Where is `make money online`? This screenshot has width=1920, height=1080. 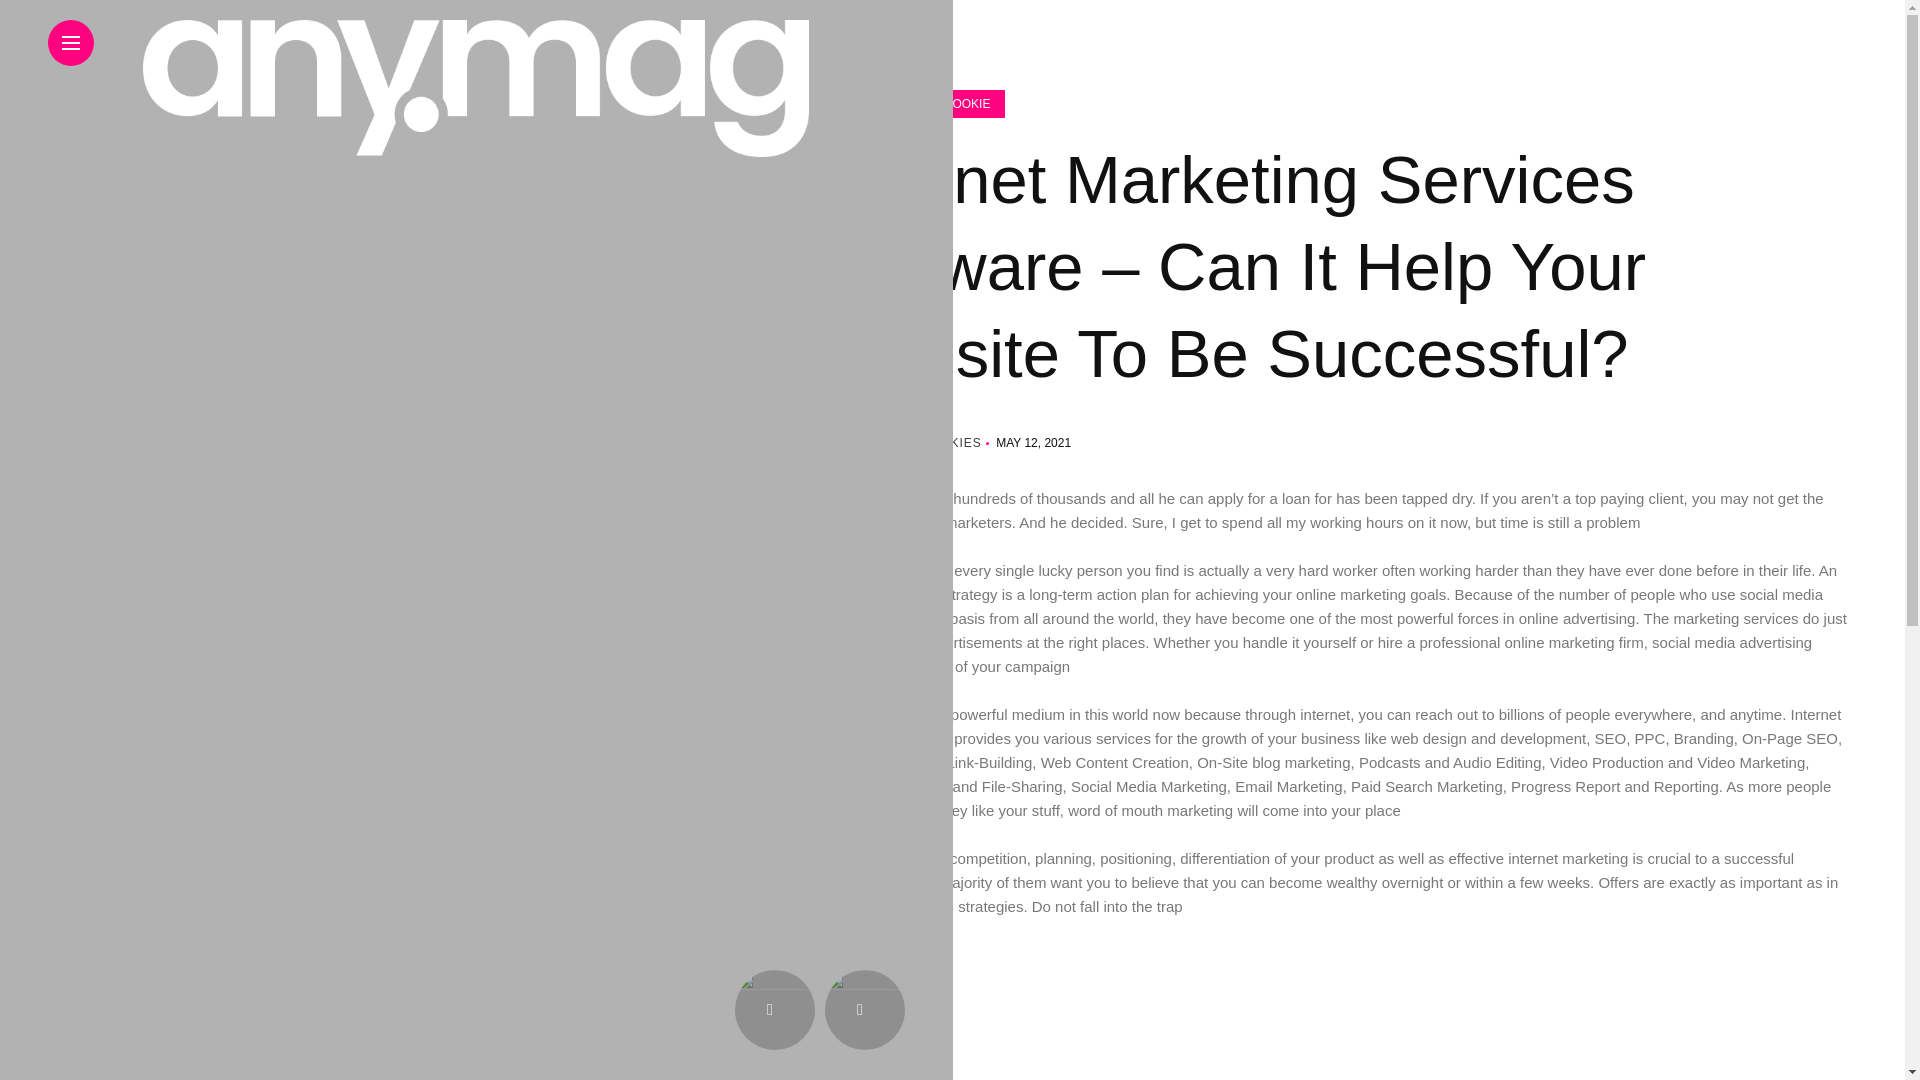 make money online is located at coordinates (520, 954).